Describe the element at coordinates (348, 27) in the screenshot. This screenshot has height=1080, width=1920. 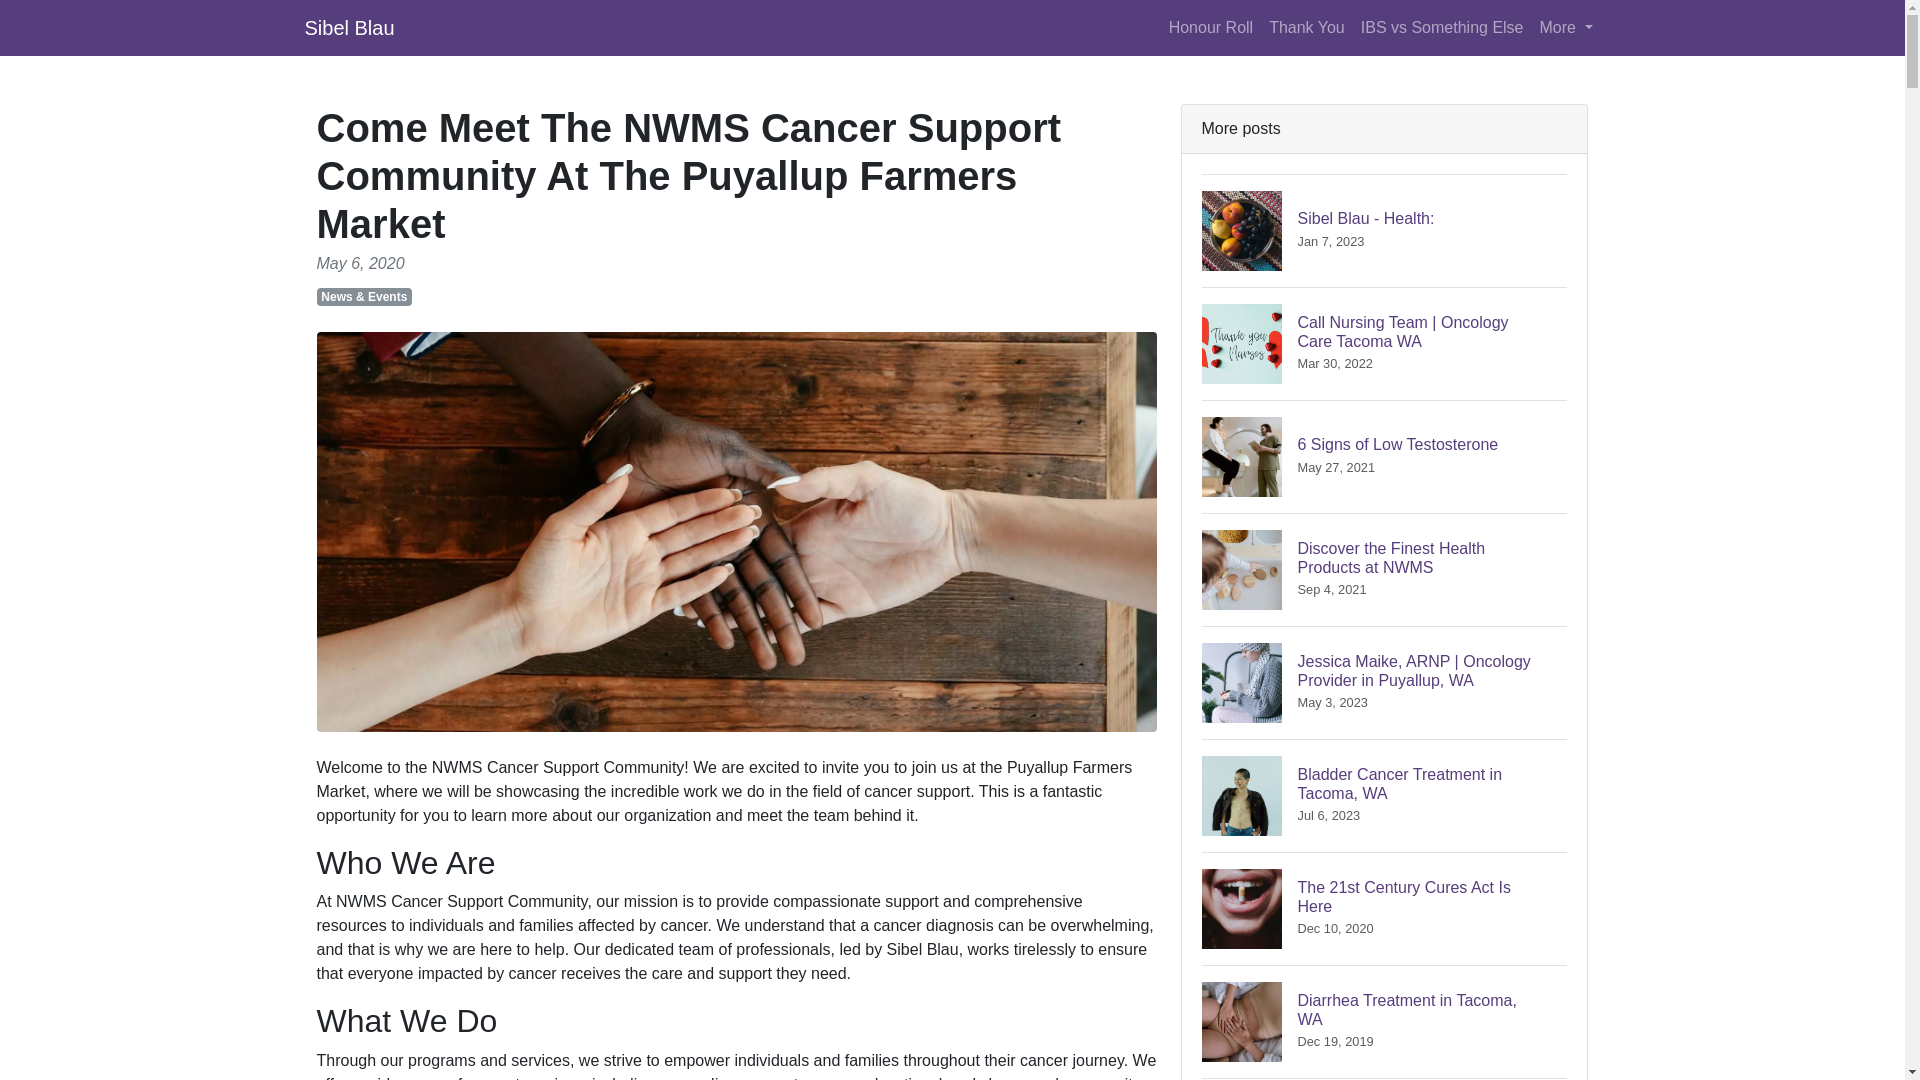
I see `Sibel Blau` at that location.